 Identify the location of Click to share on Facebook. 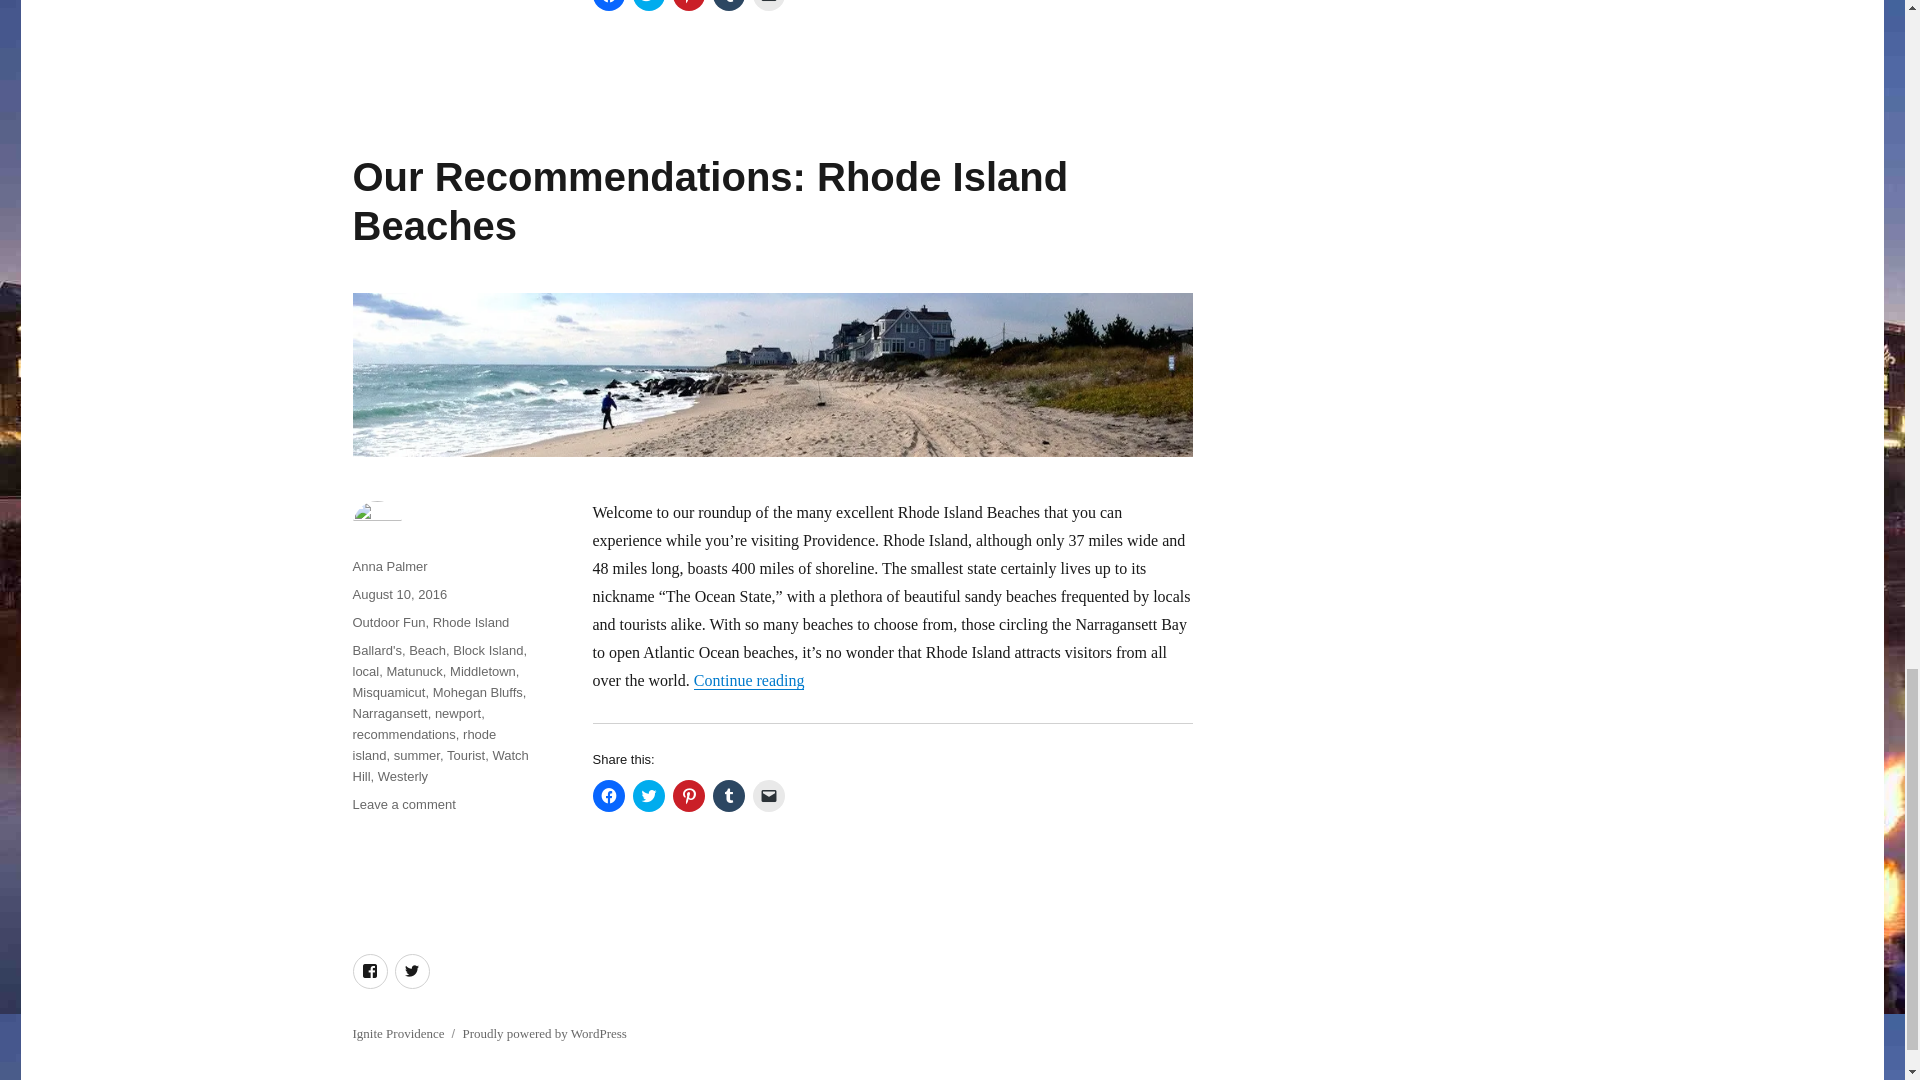
(608, 796).